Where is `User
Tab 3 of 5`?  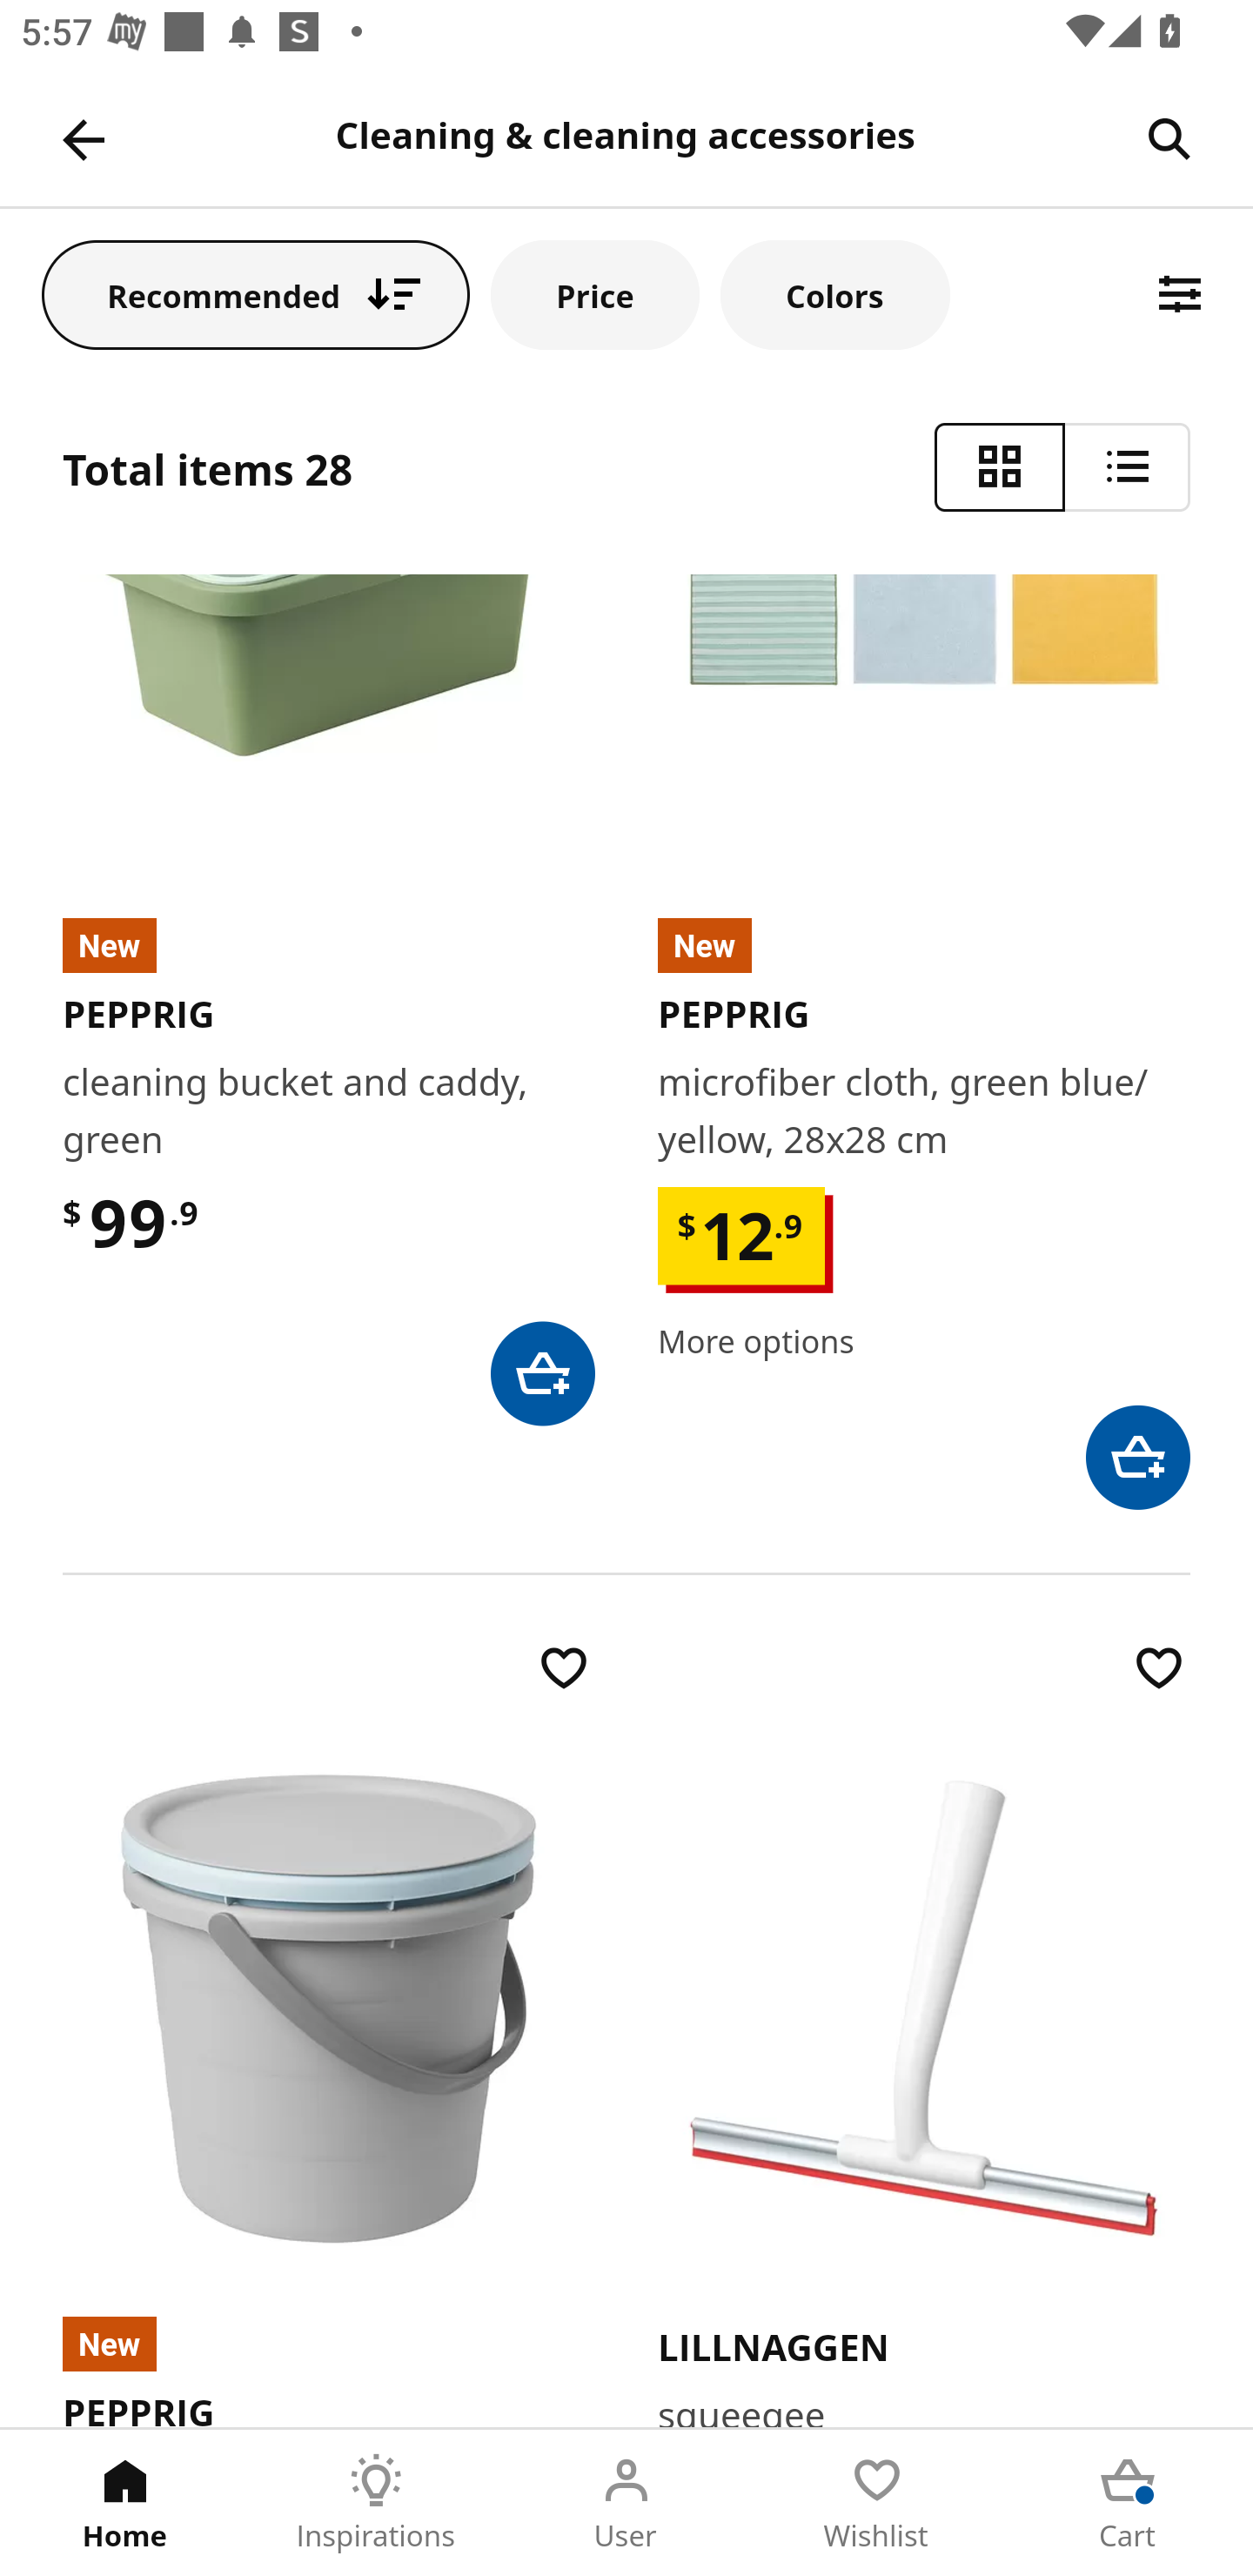
User
Tab 3 of 5 is located at coordinates (626, 2503).